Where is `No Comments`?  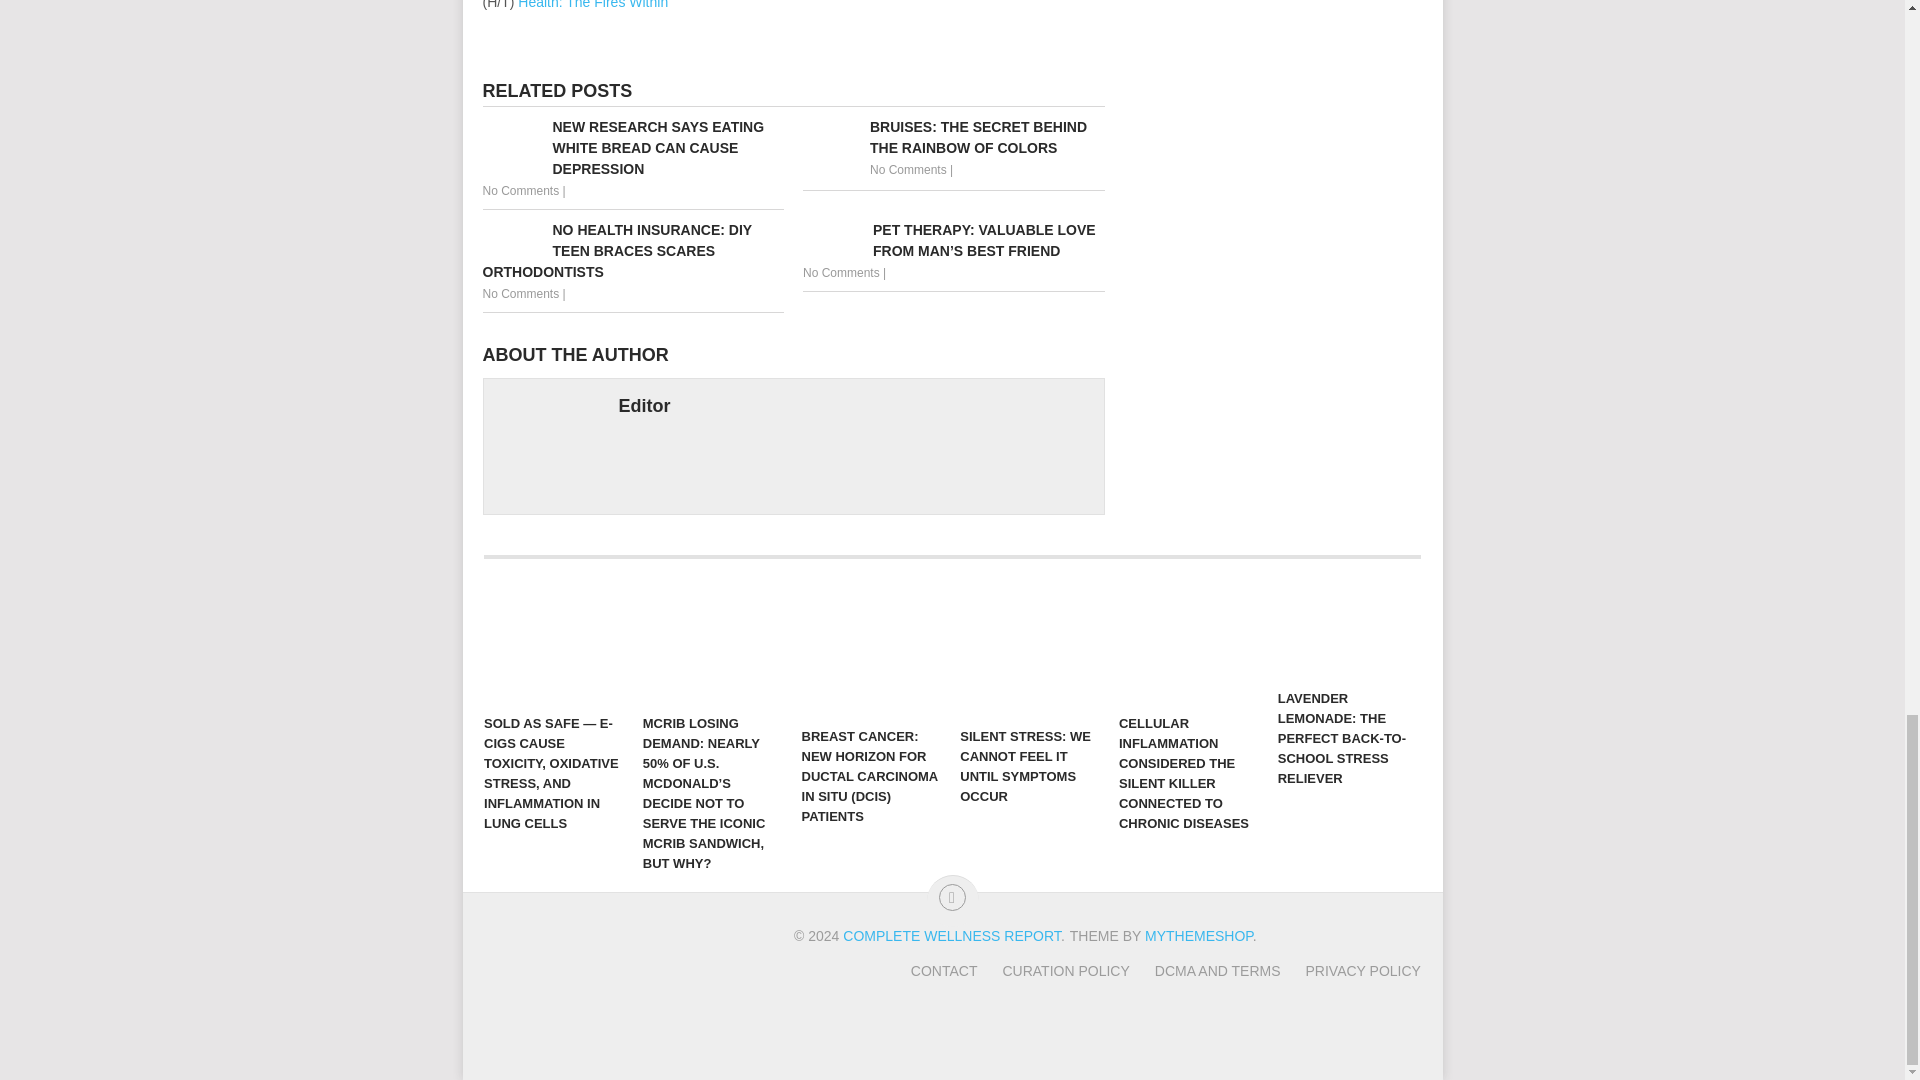 No Comments is located at coordinates (520, 190).